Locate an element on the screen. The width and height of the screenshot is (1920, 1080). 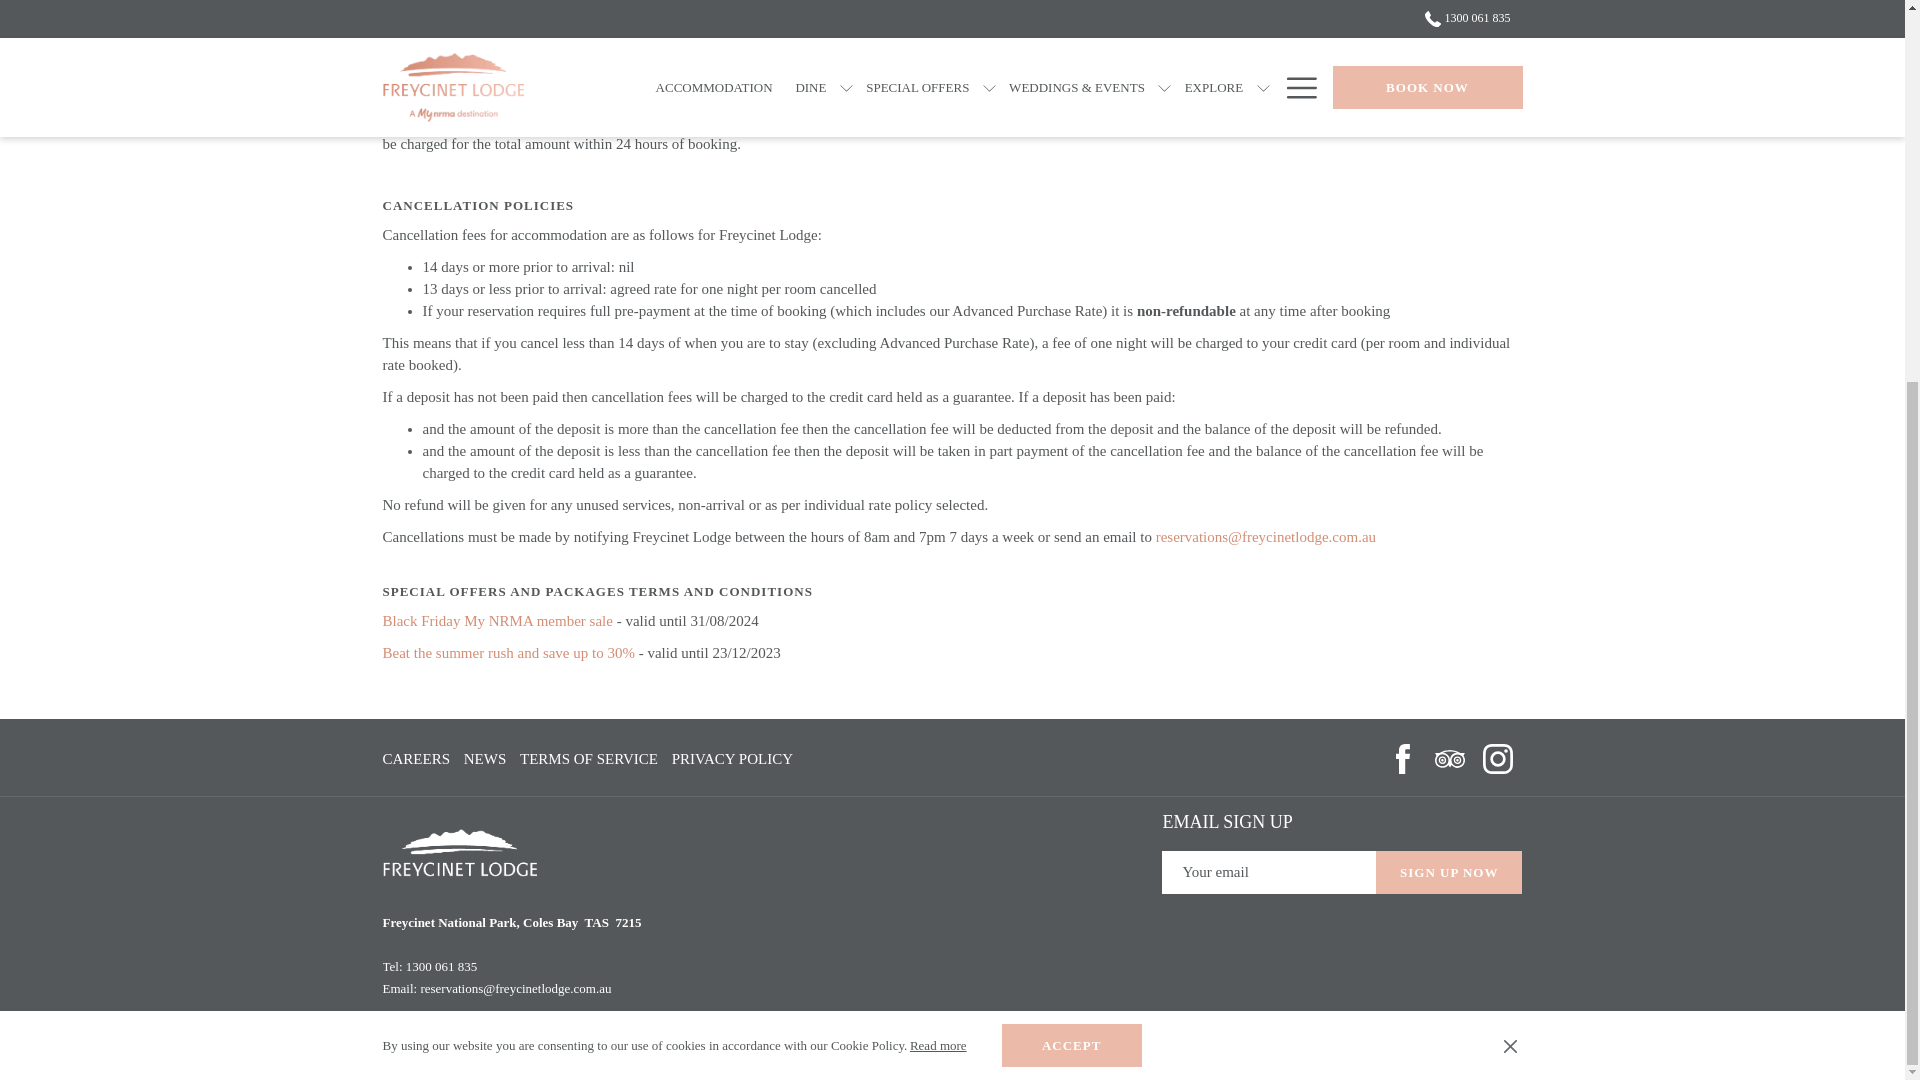
ACCEPT is located at coordinates (1072, 465).